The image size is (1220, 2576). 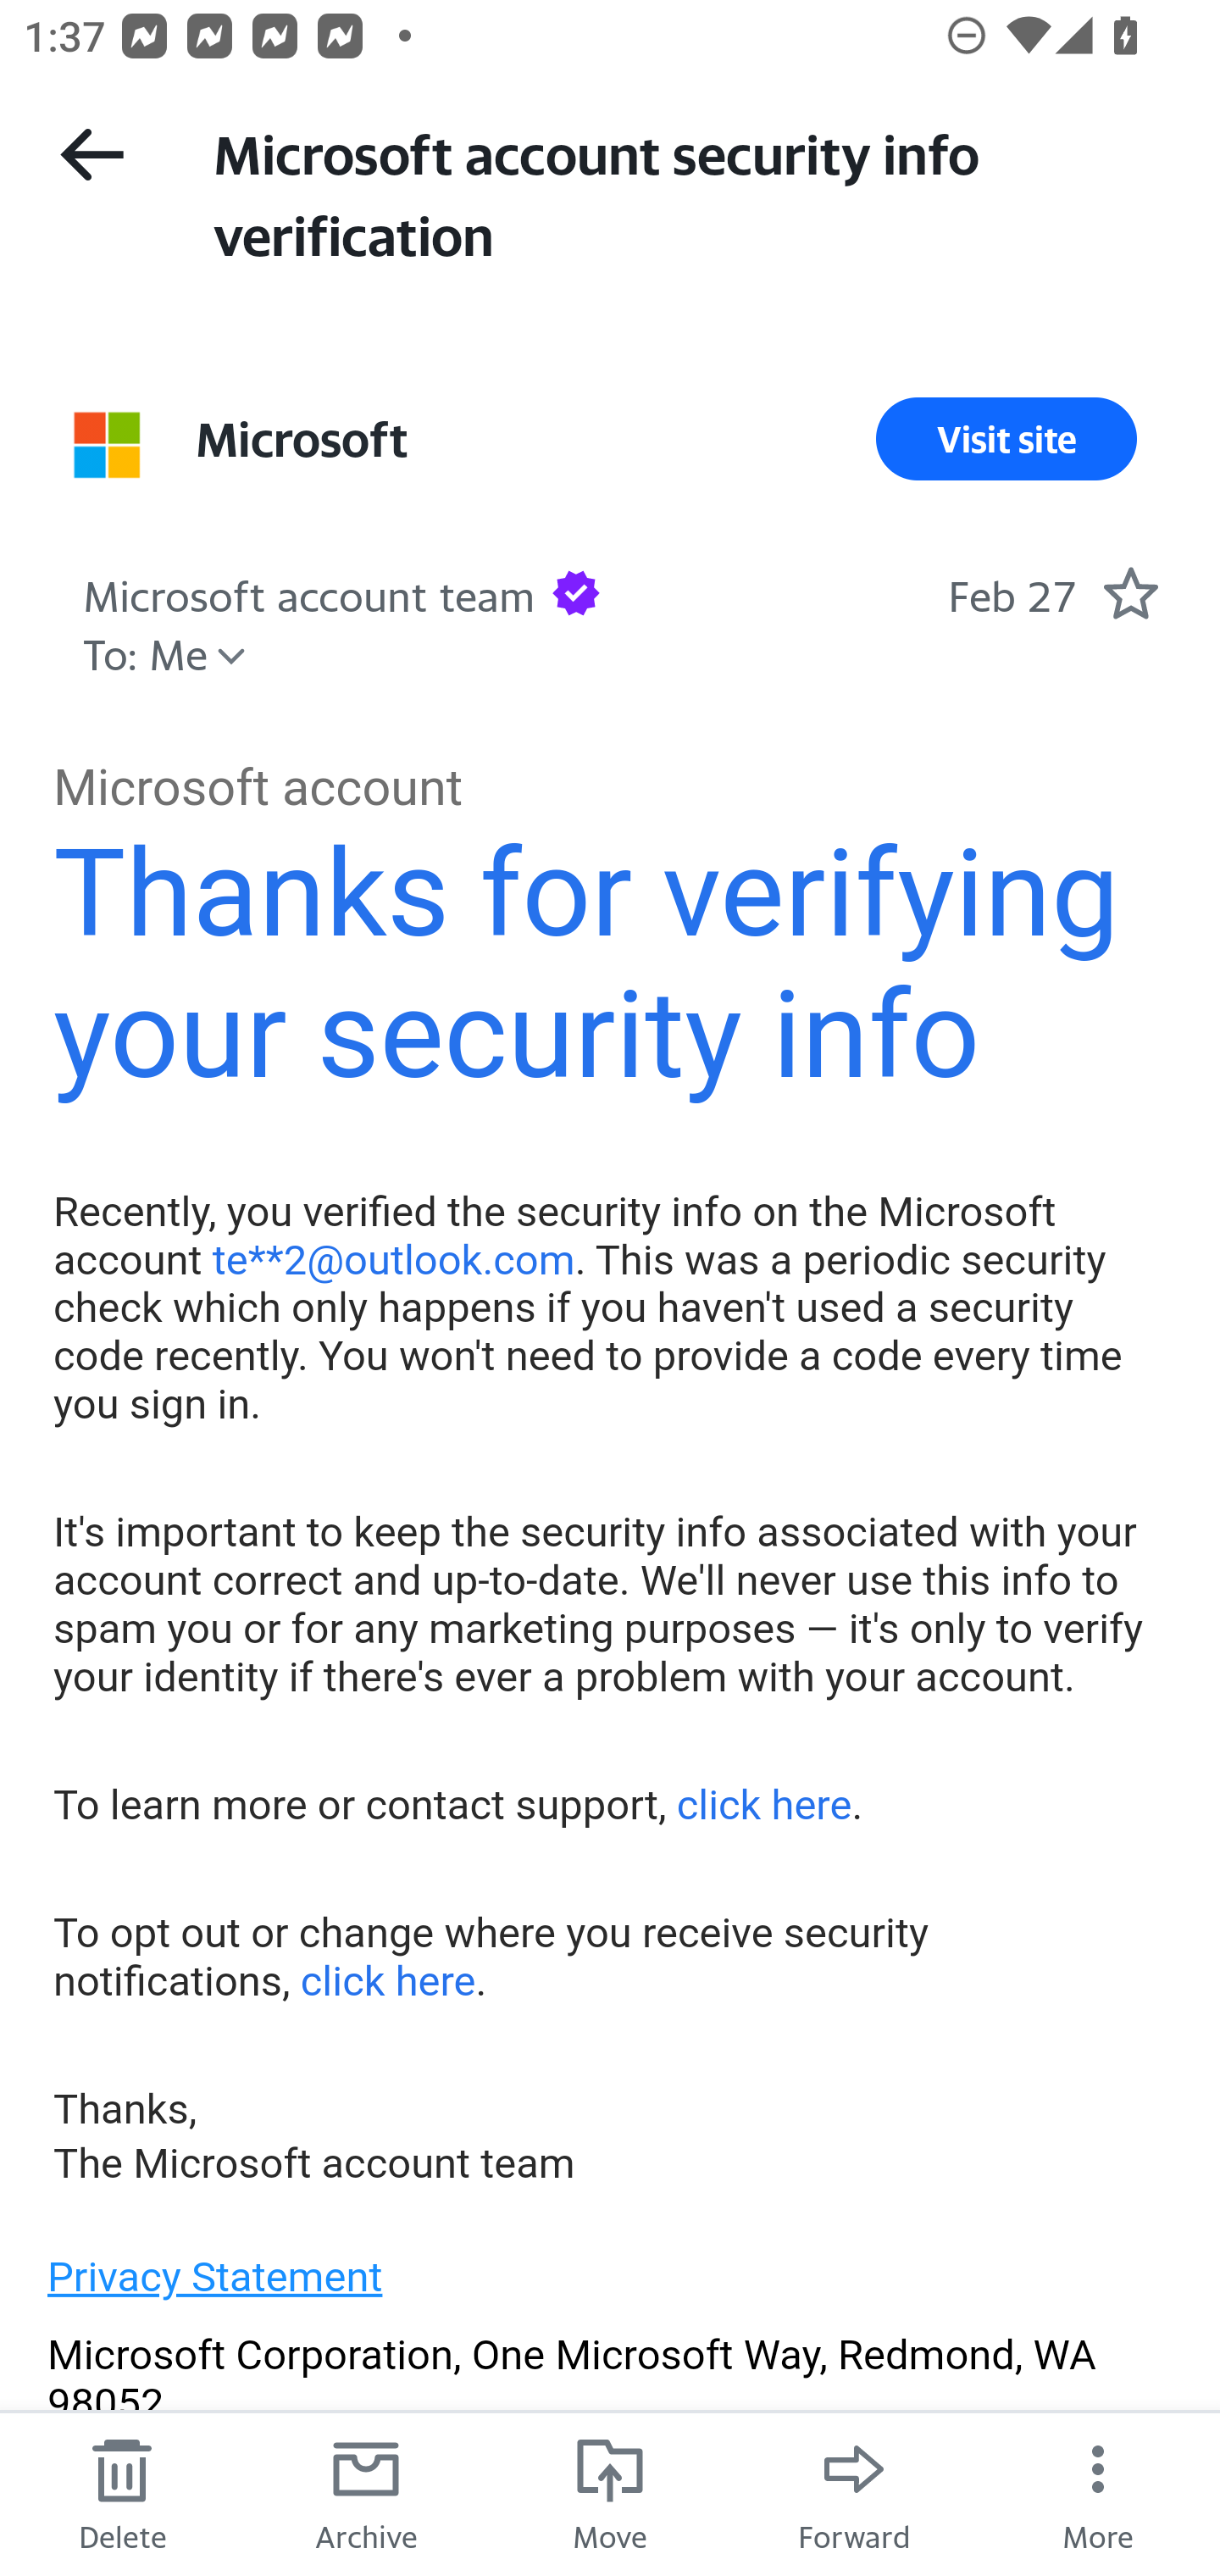 What do you see at coordinates (762, 1804) in the screenshot?
I see `click here` at bounding box center [762, 1804].